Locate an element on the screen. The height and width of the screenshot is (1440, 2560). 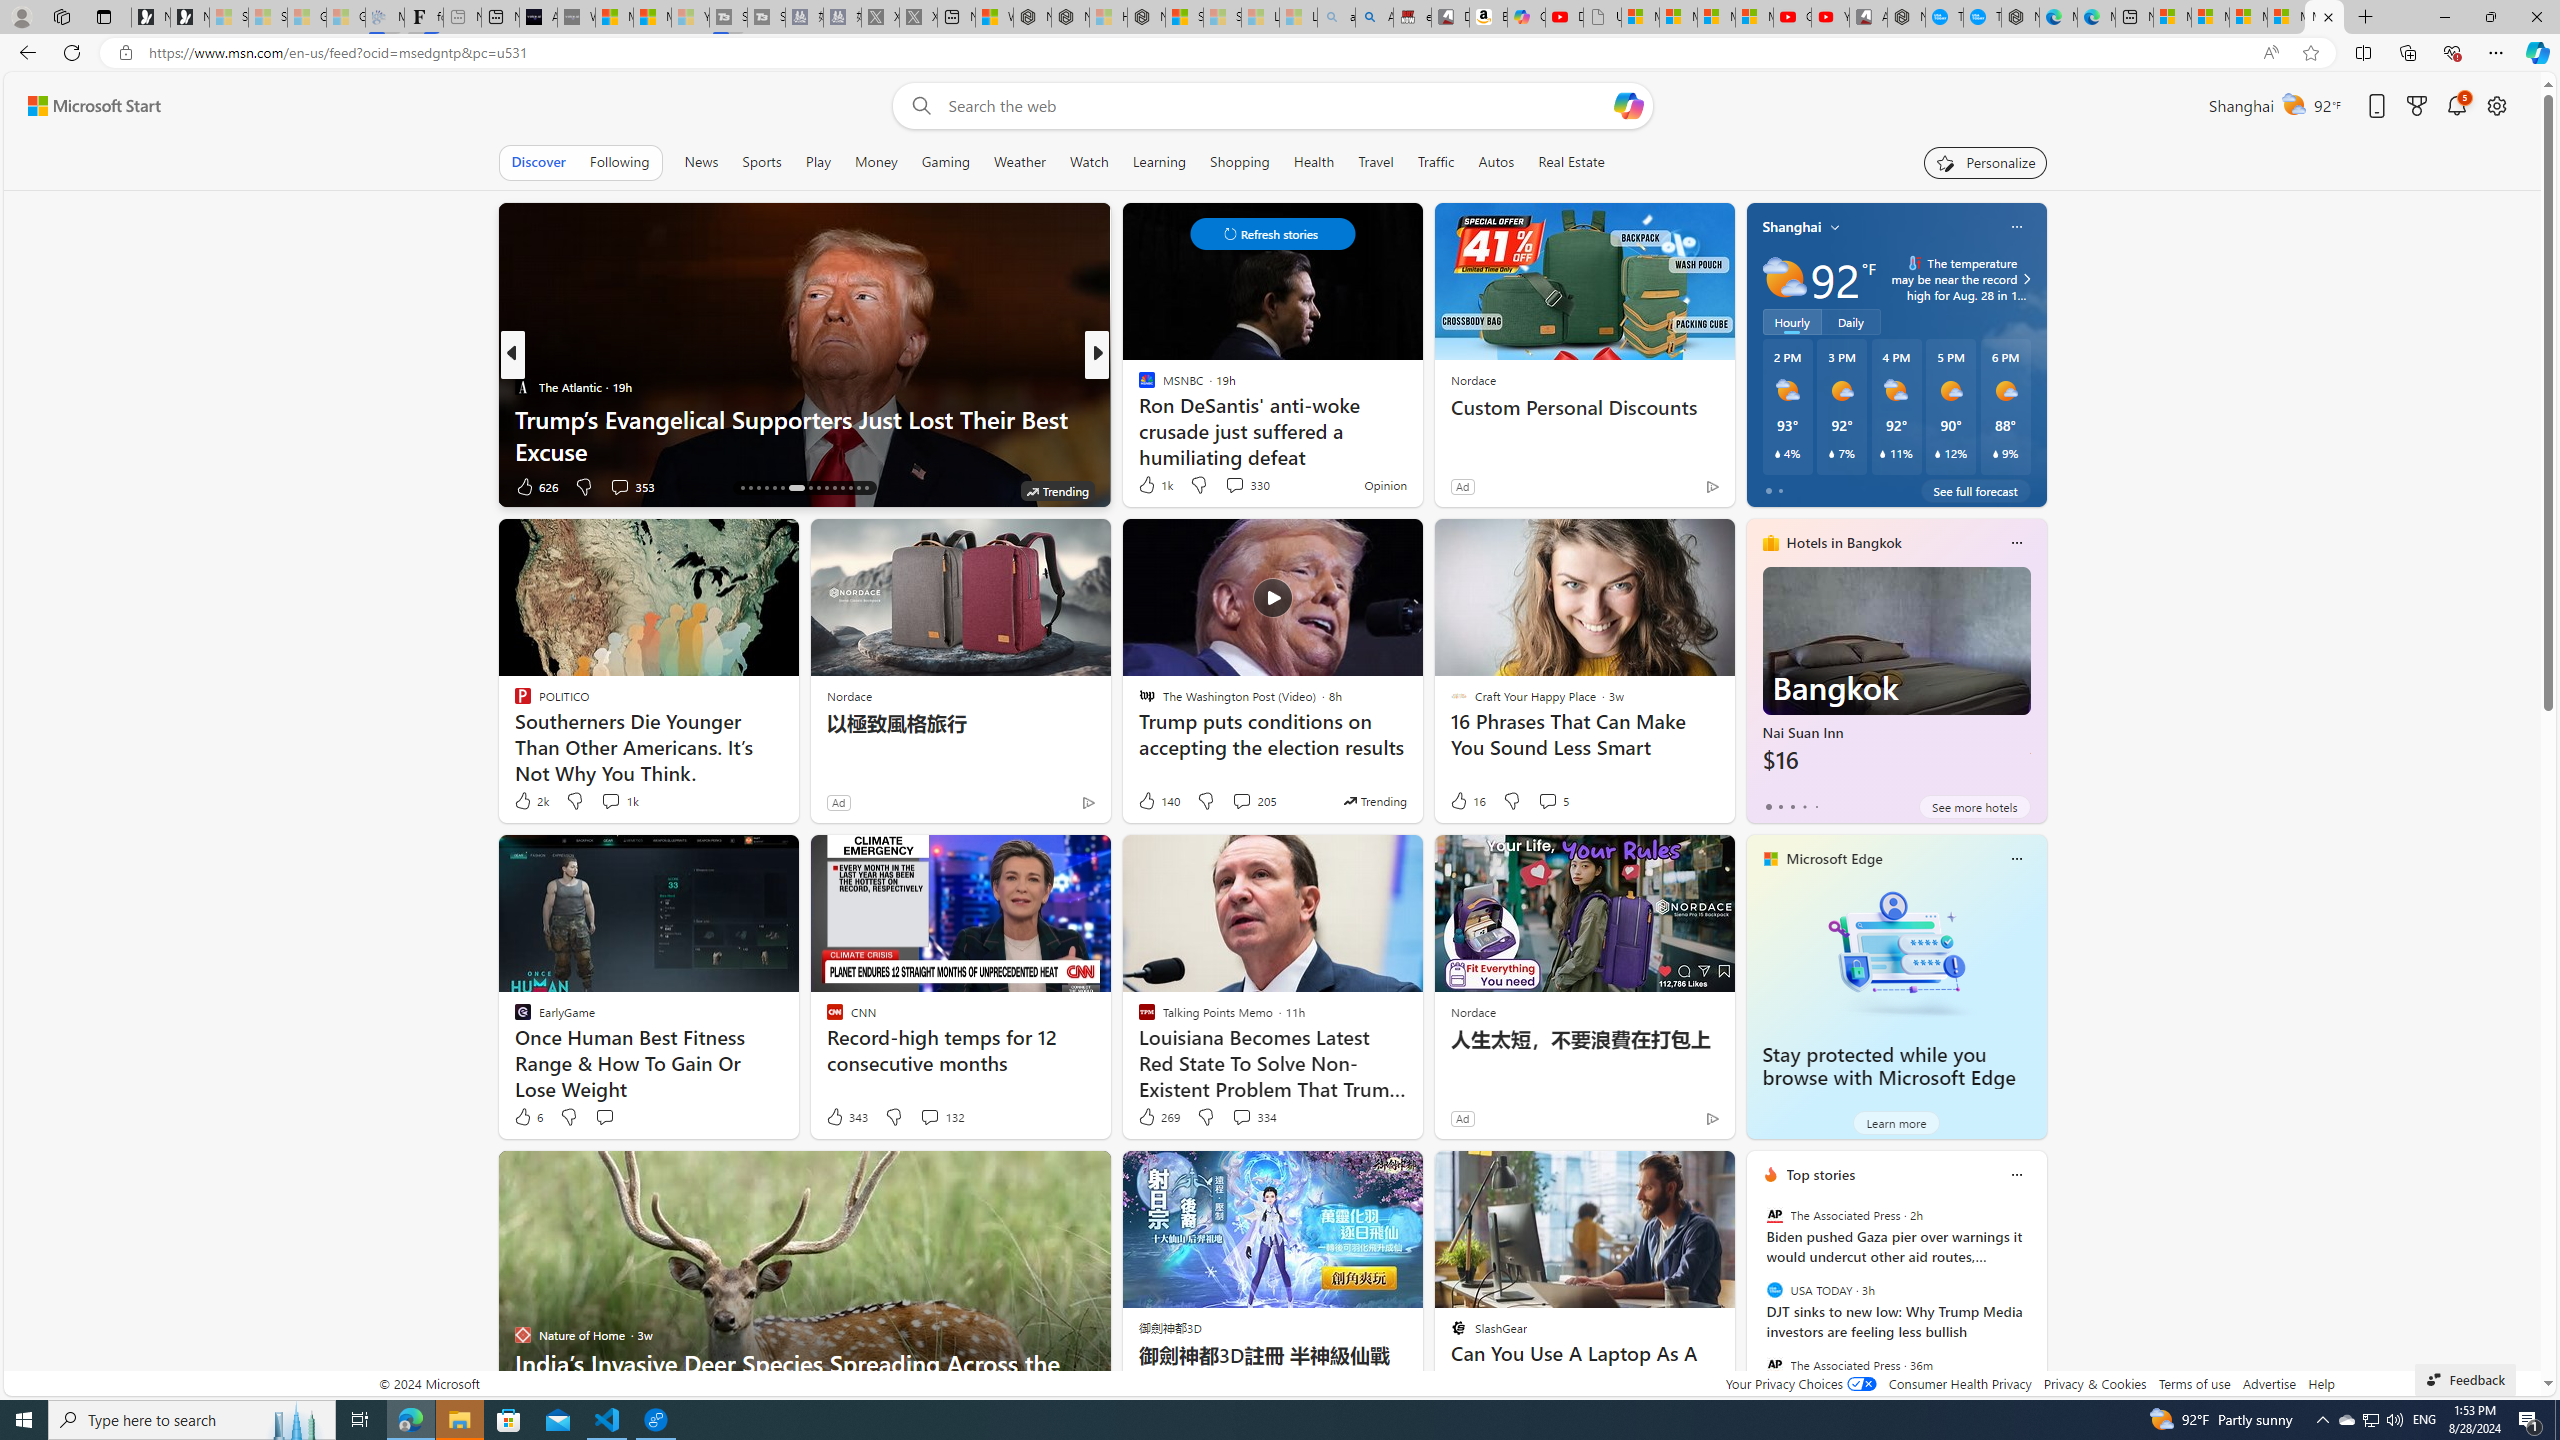
tab-4 is located at coordinates (1816, 806).